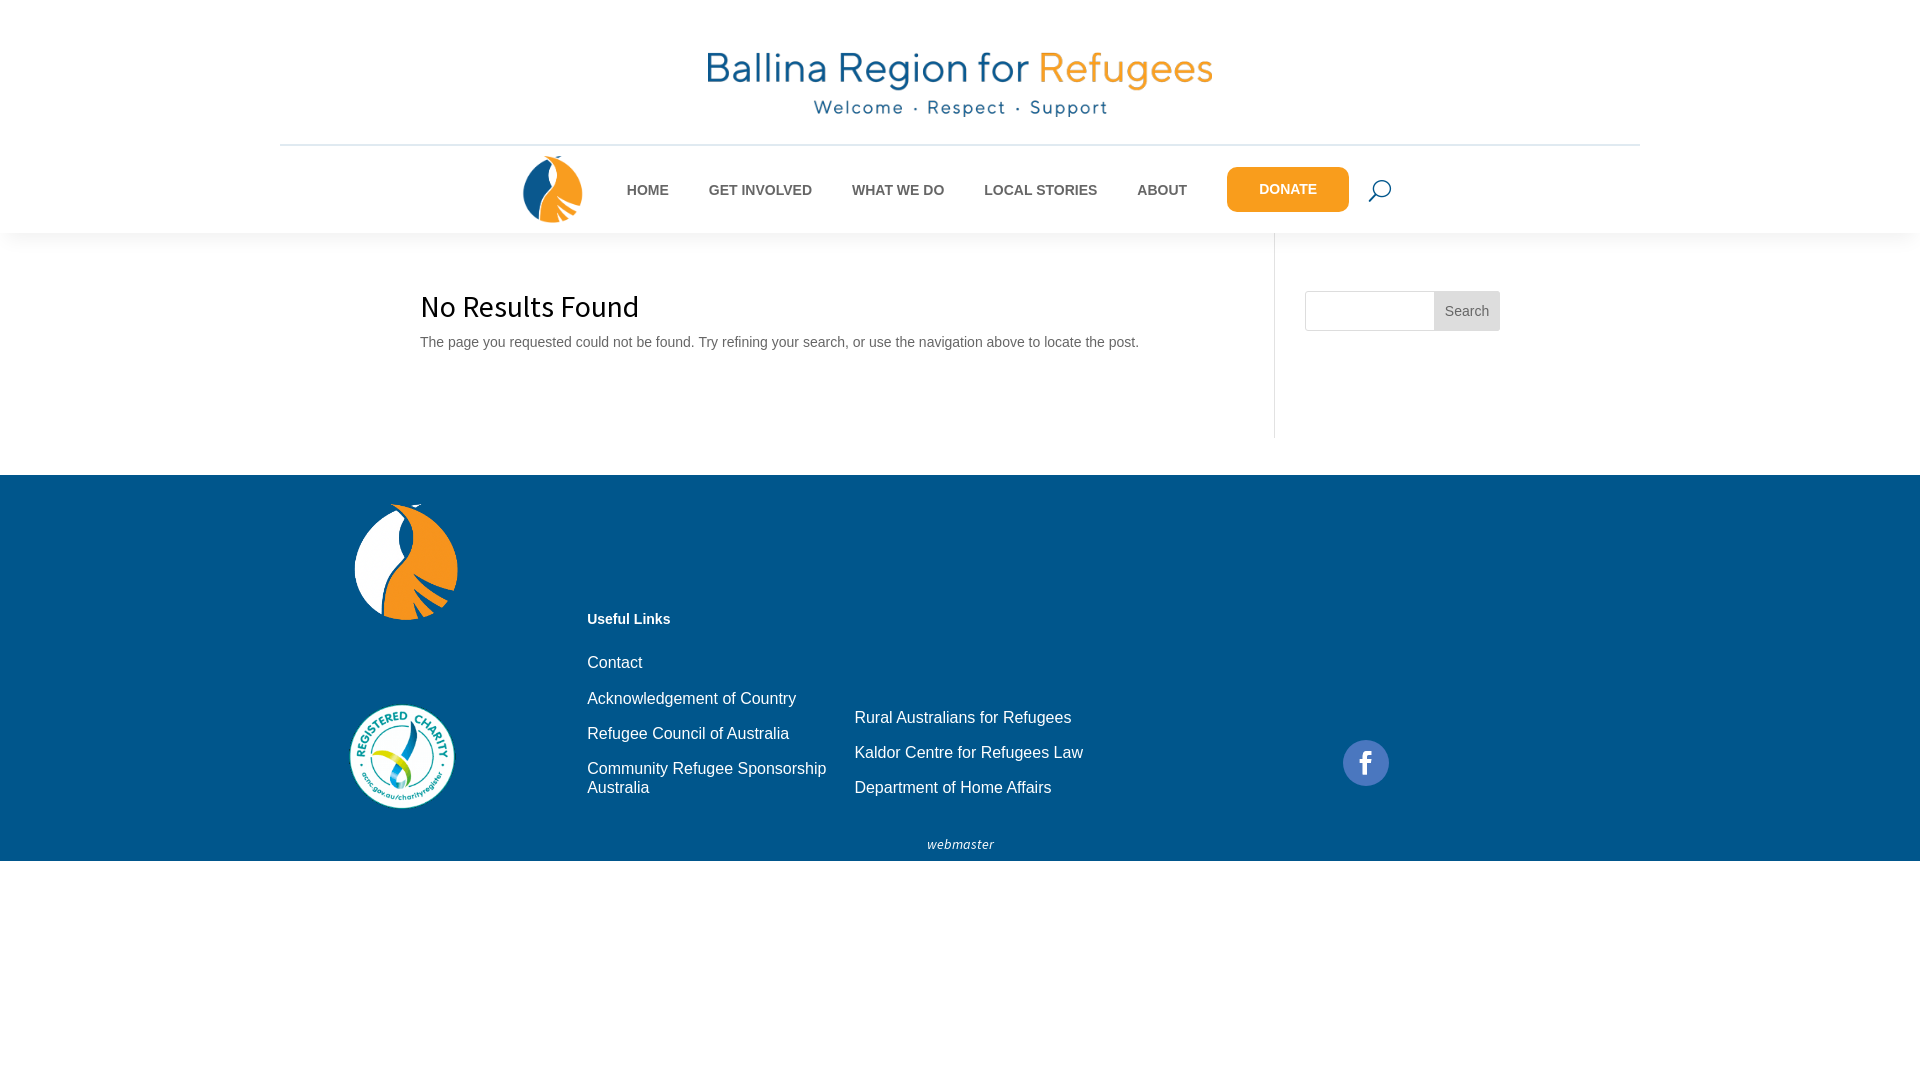  Describe the element at coordinates (952, 792) in the screenshot. I see `Department of Home Affairs` at that location.